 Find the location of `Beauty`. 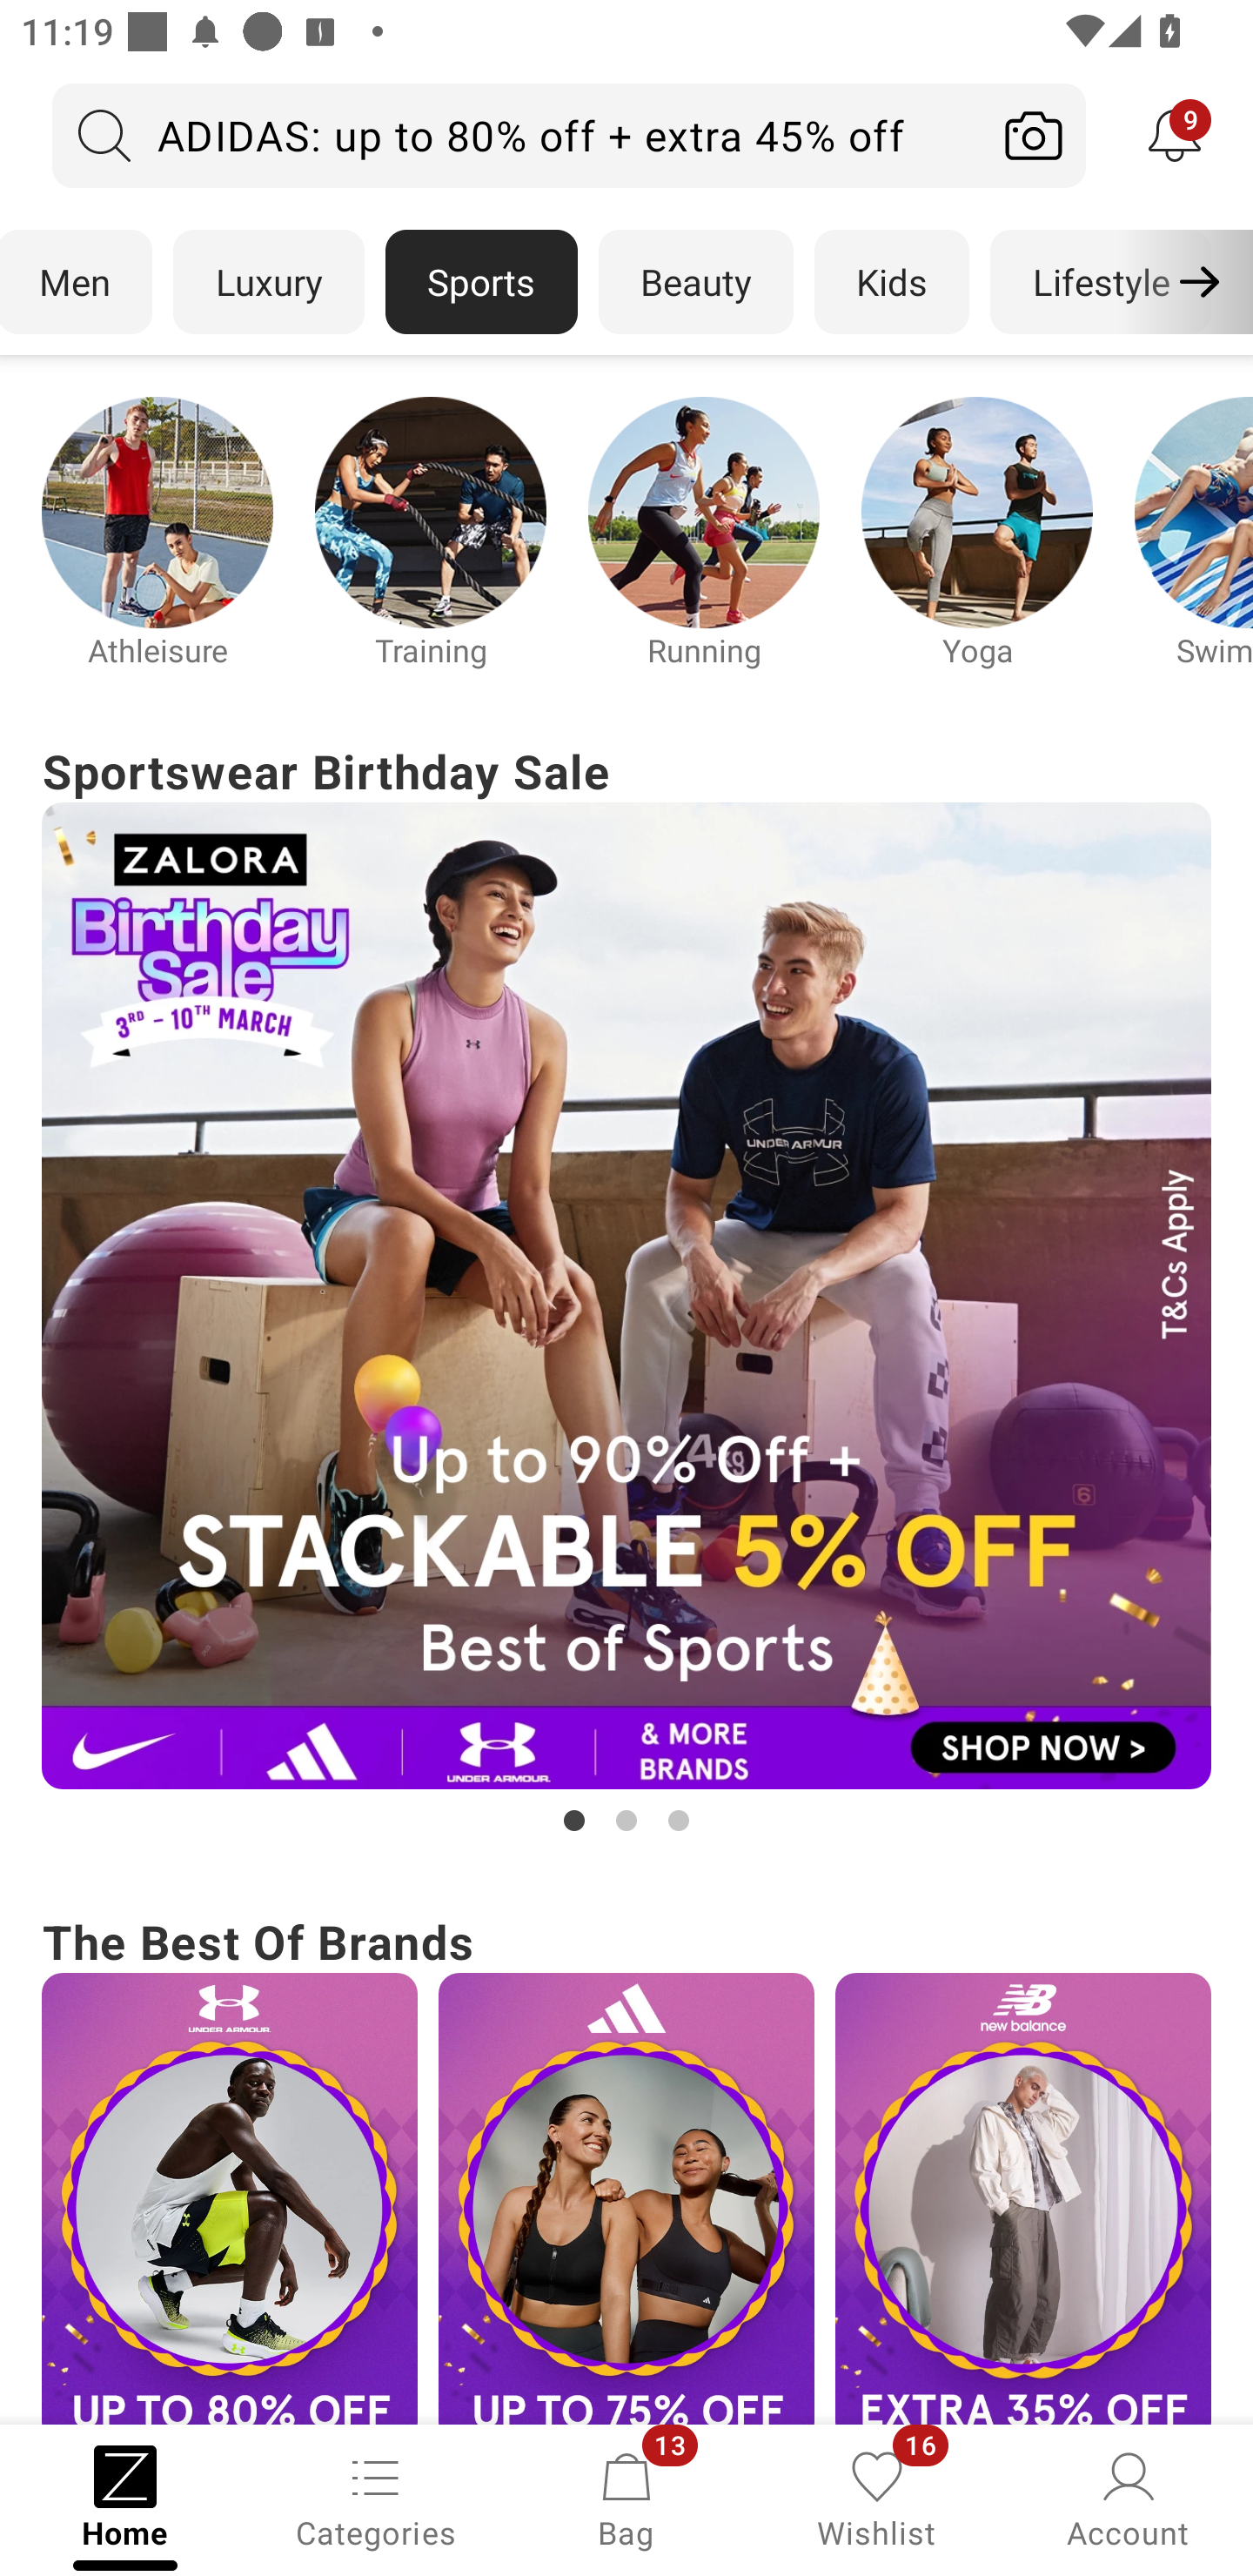

Beauty is located at coordinates (696, 282).